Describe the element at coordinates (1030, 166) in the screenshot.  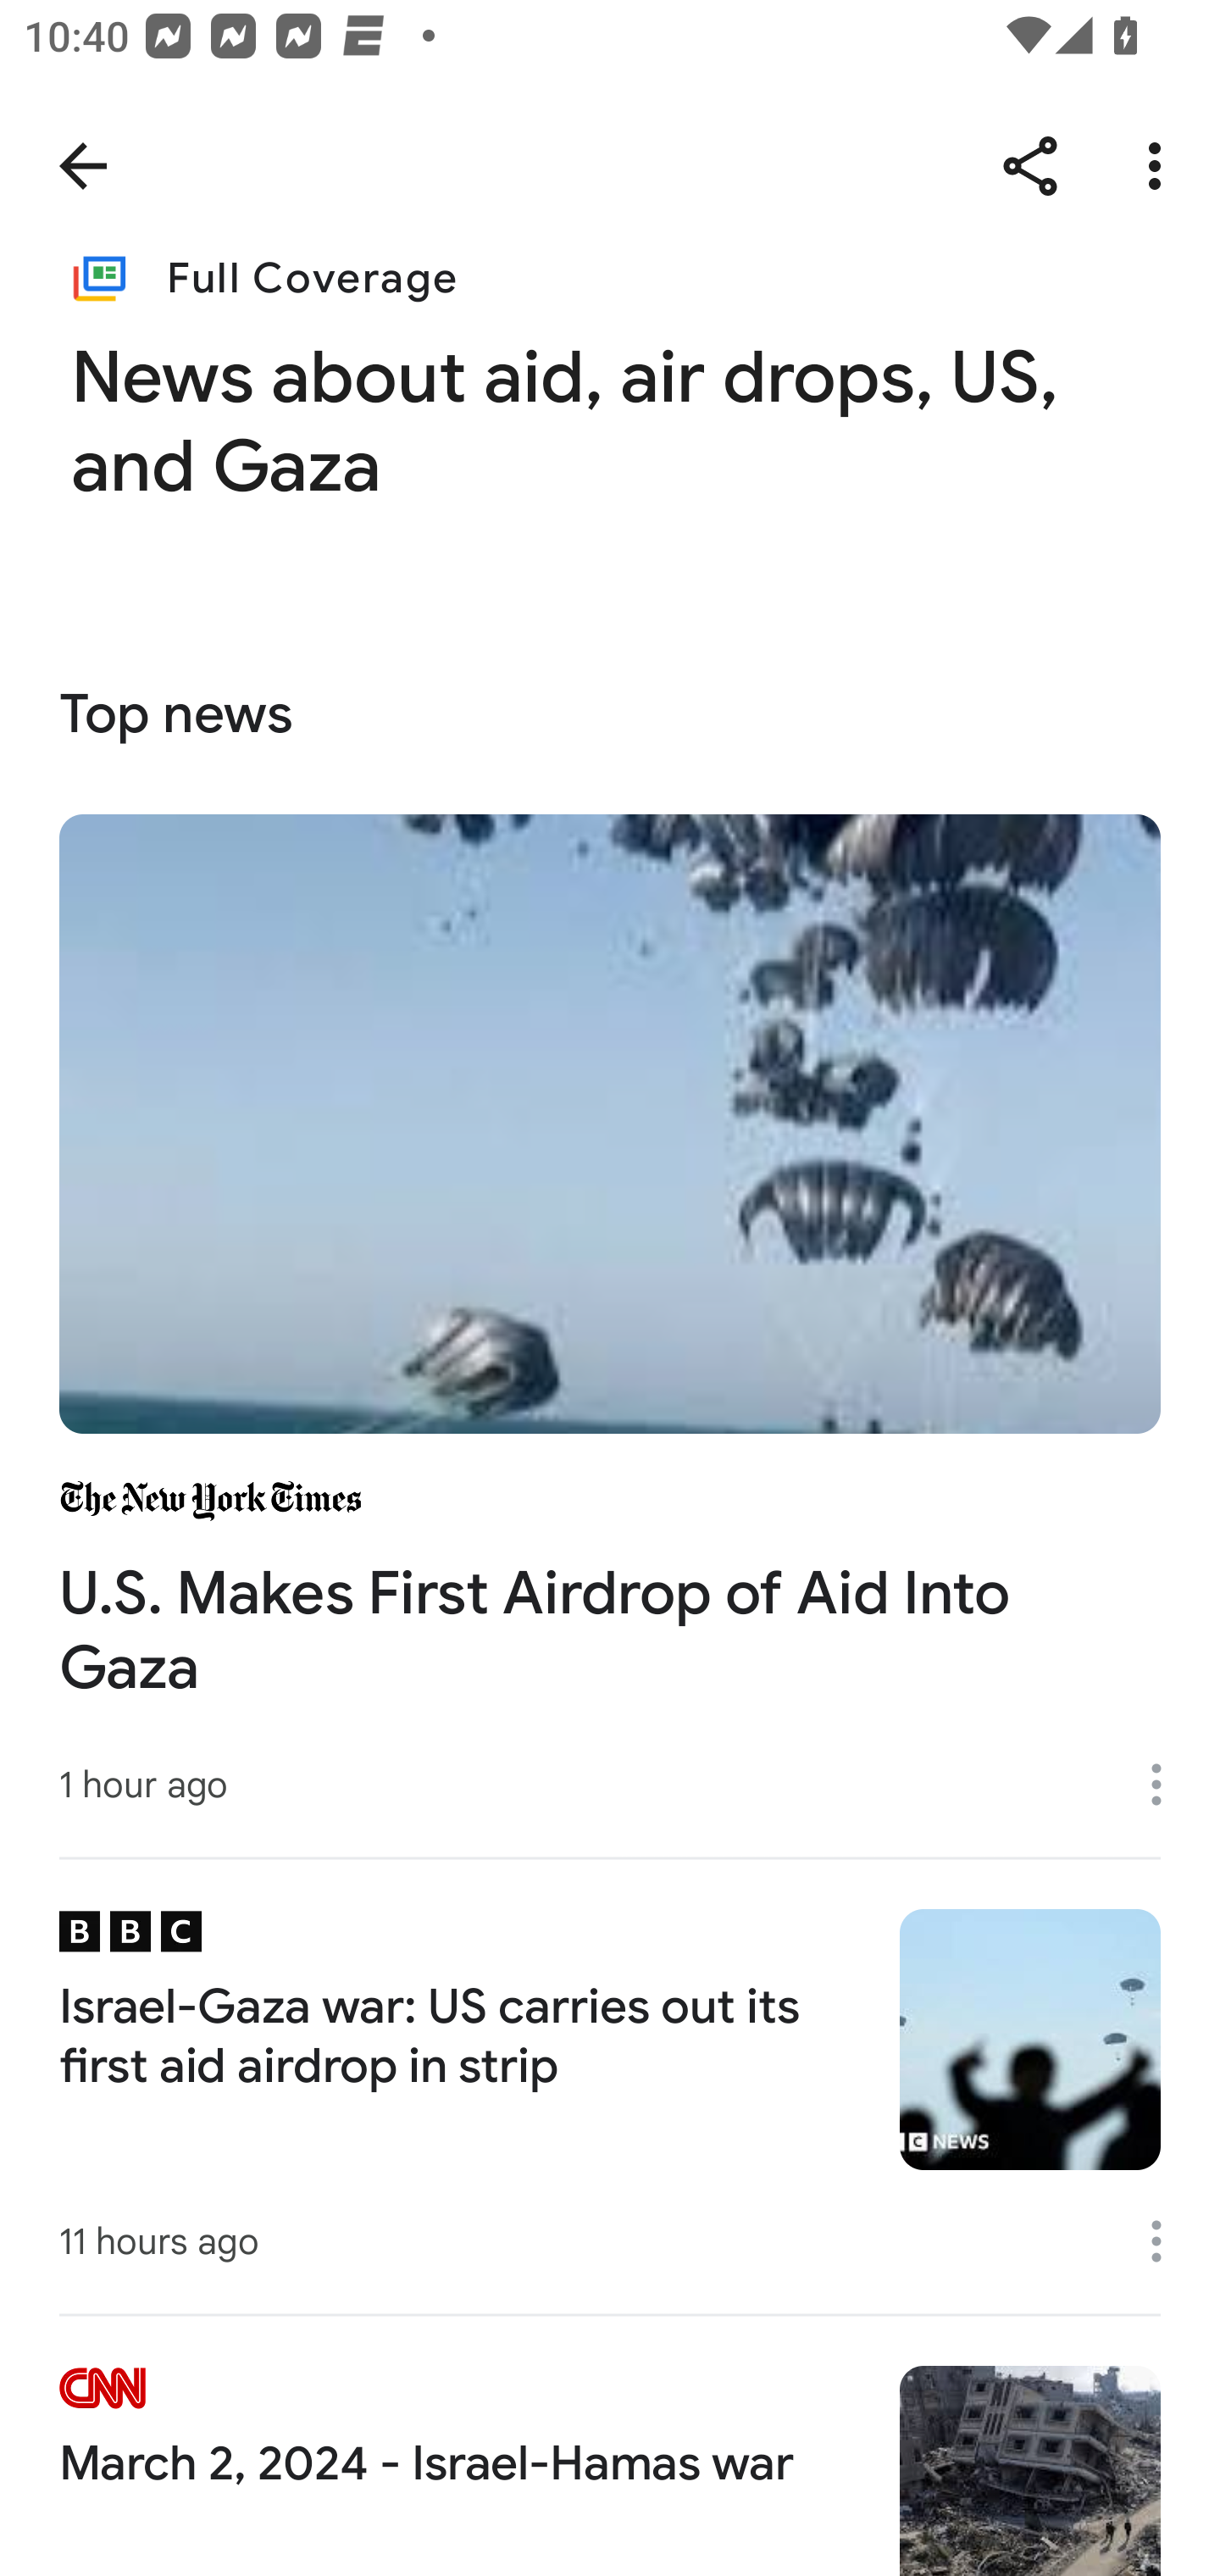
I see `Share` at that location.